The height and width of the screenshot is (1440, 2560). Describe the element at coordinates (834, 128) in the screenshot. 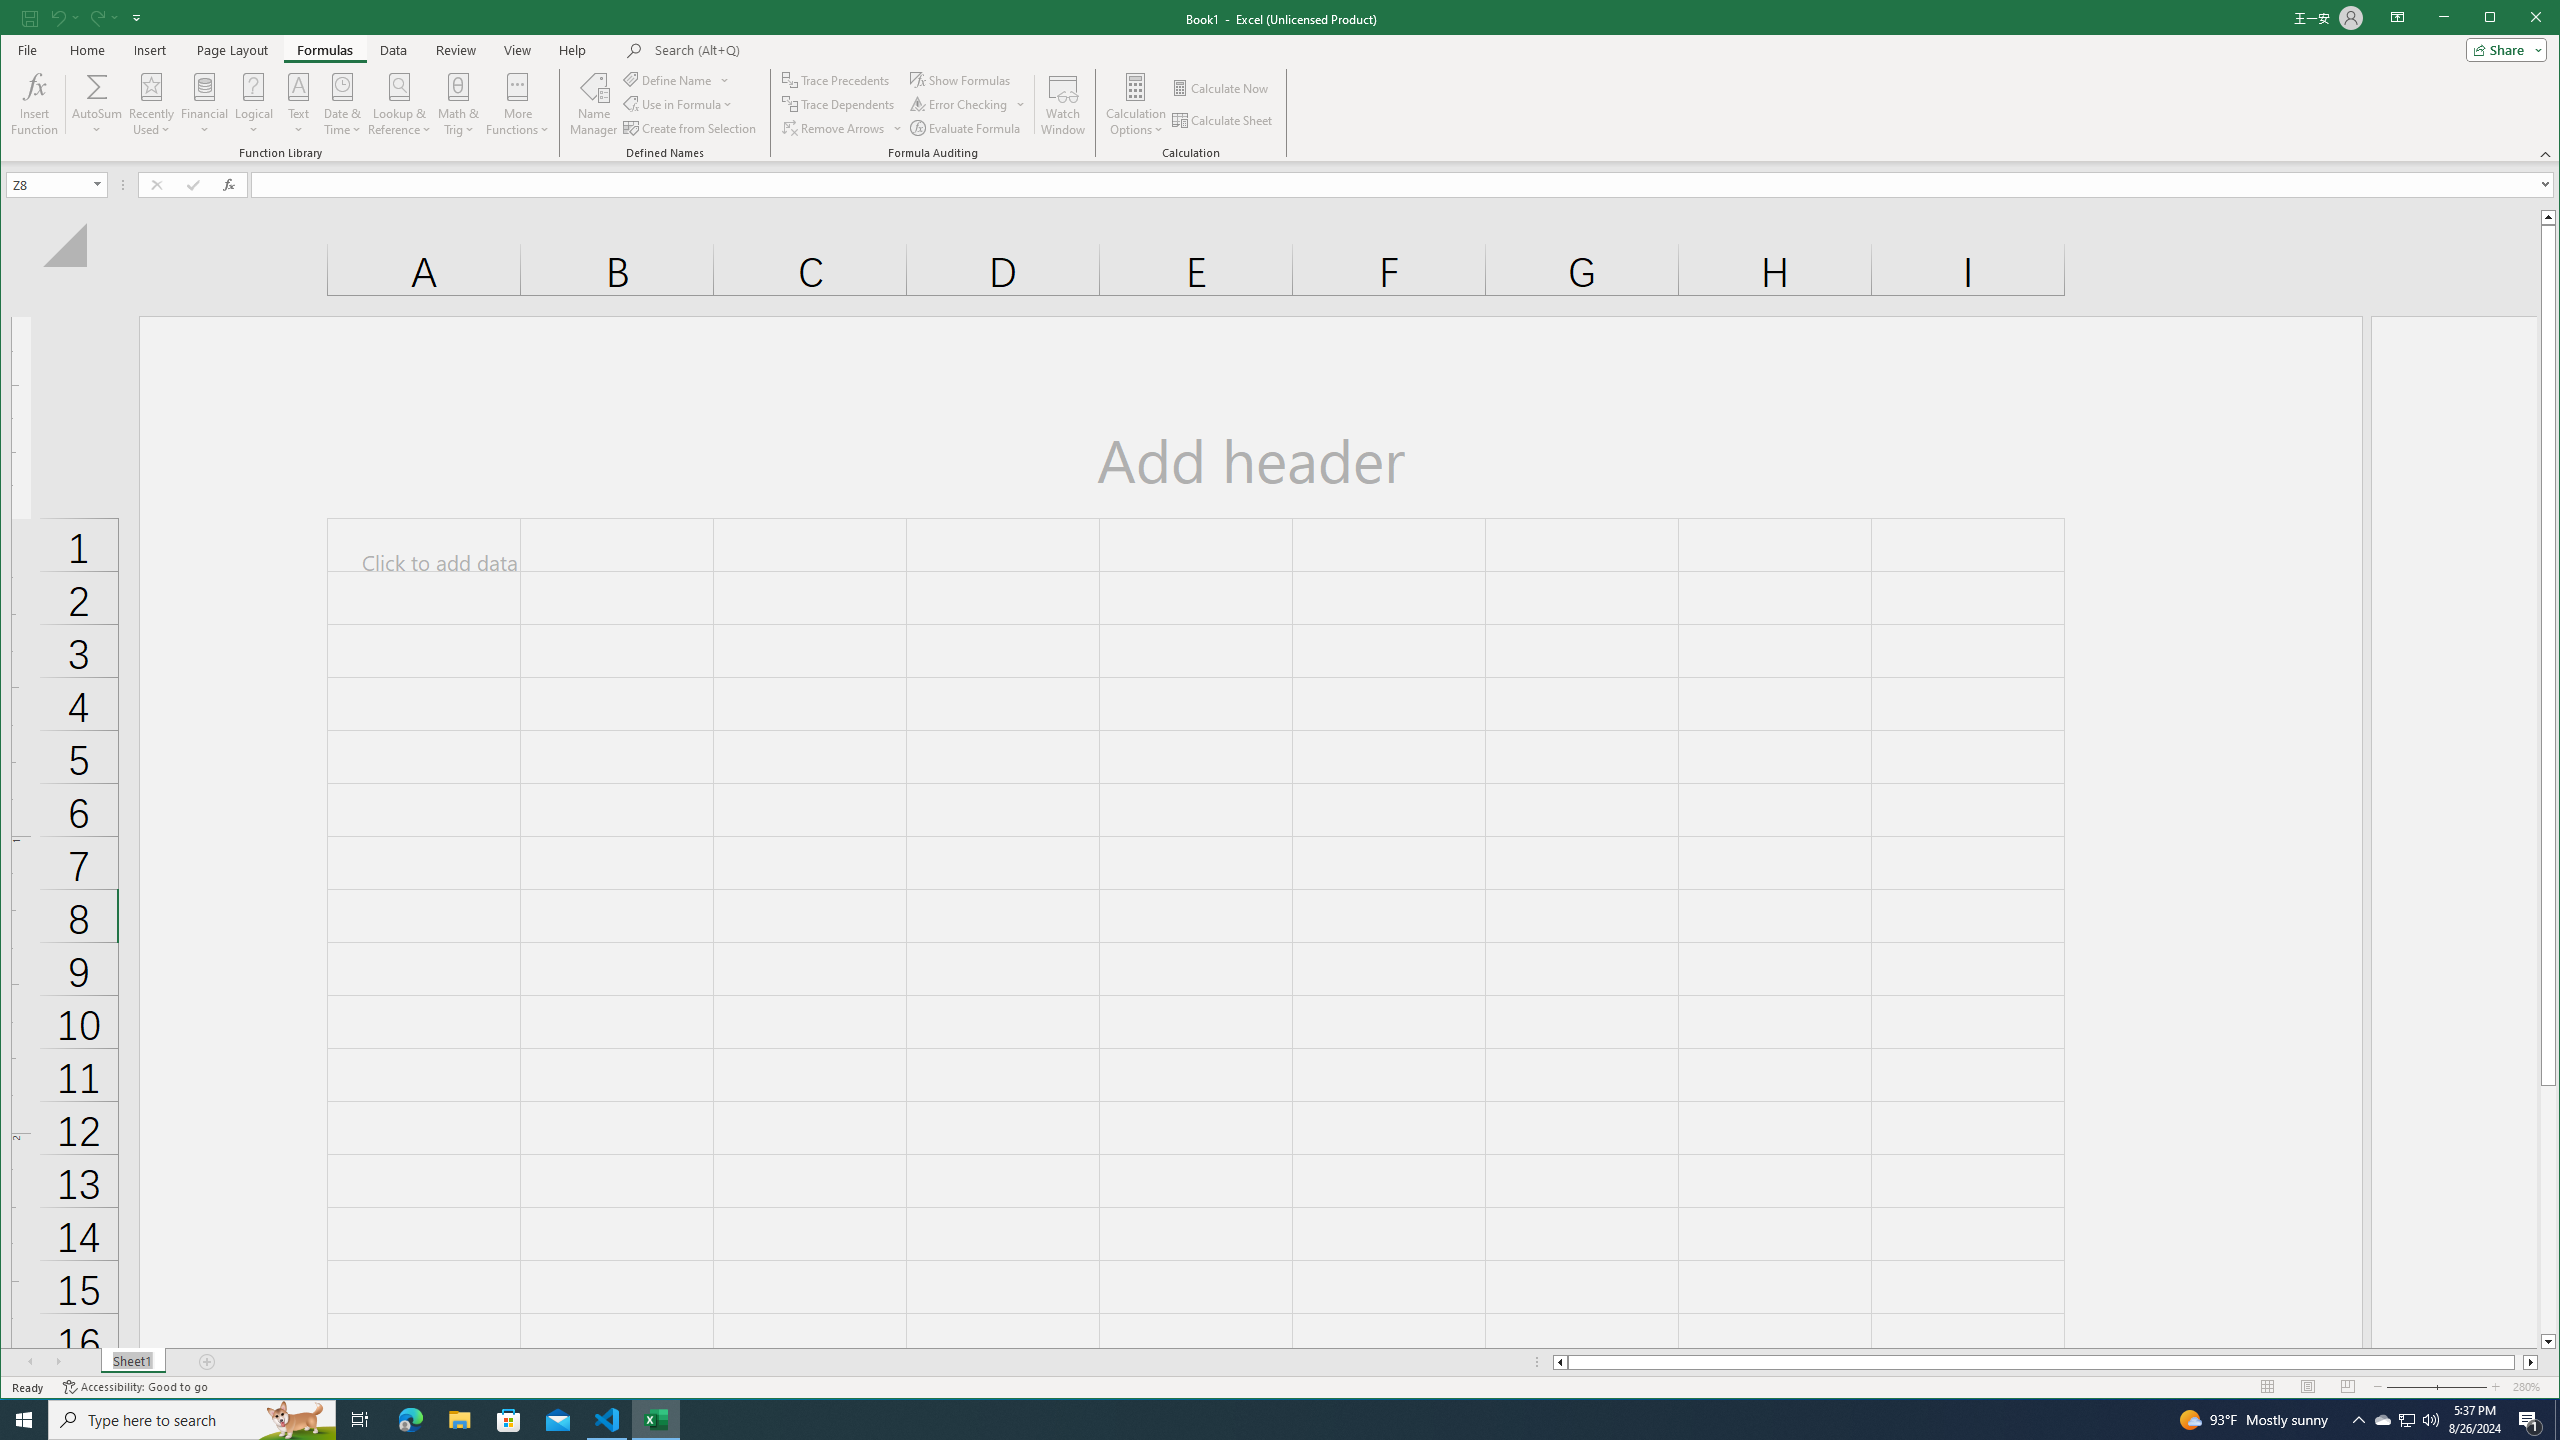

I see `Remove Arrows` at that location.